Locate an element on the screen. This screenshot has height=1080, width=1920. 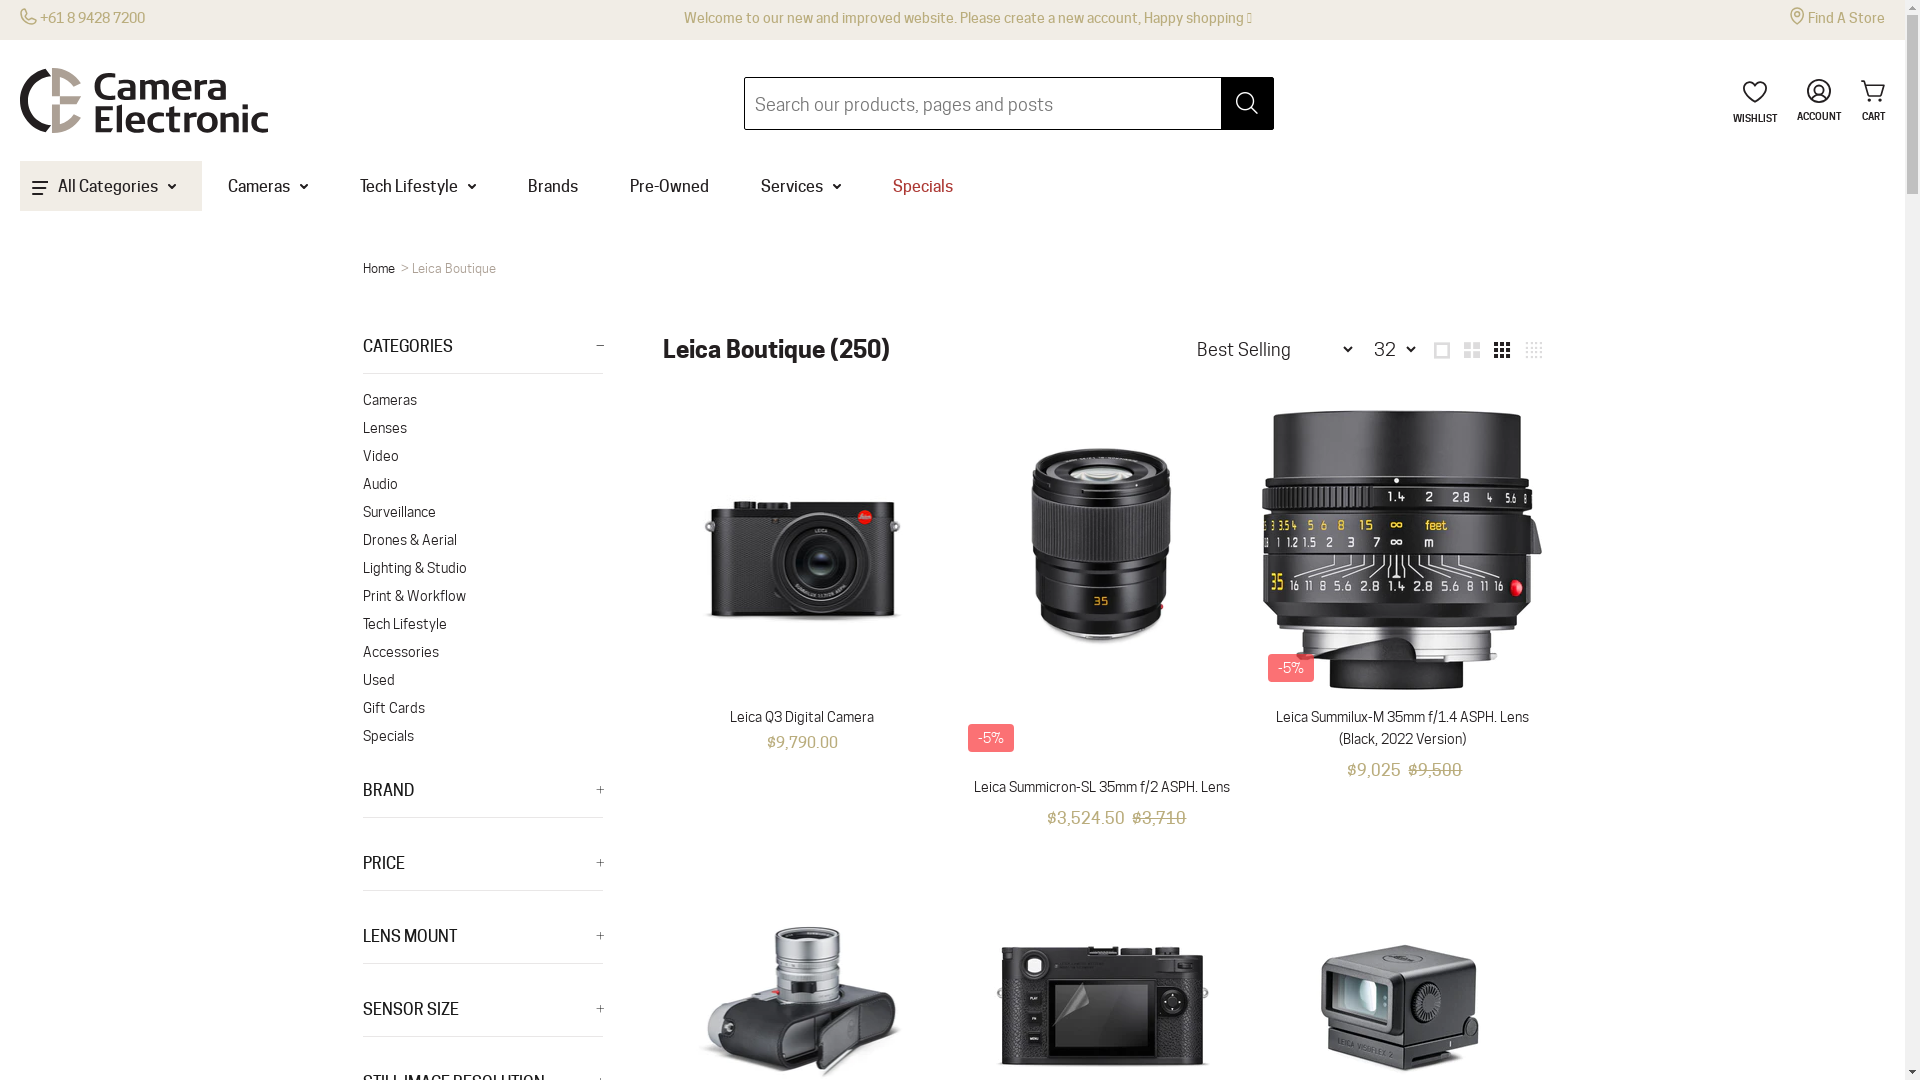
Pre-Owned is located at coordinates (670, 186).